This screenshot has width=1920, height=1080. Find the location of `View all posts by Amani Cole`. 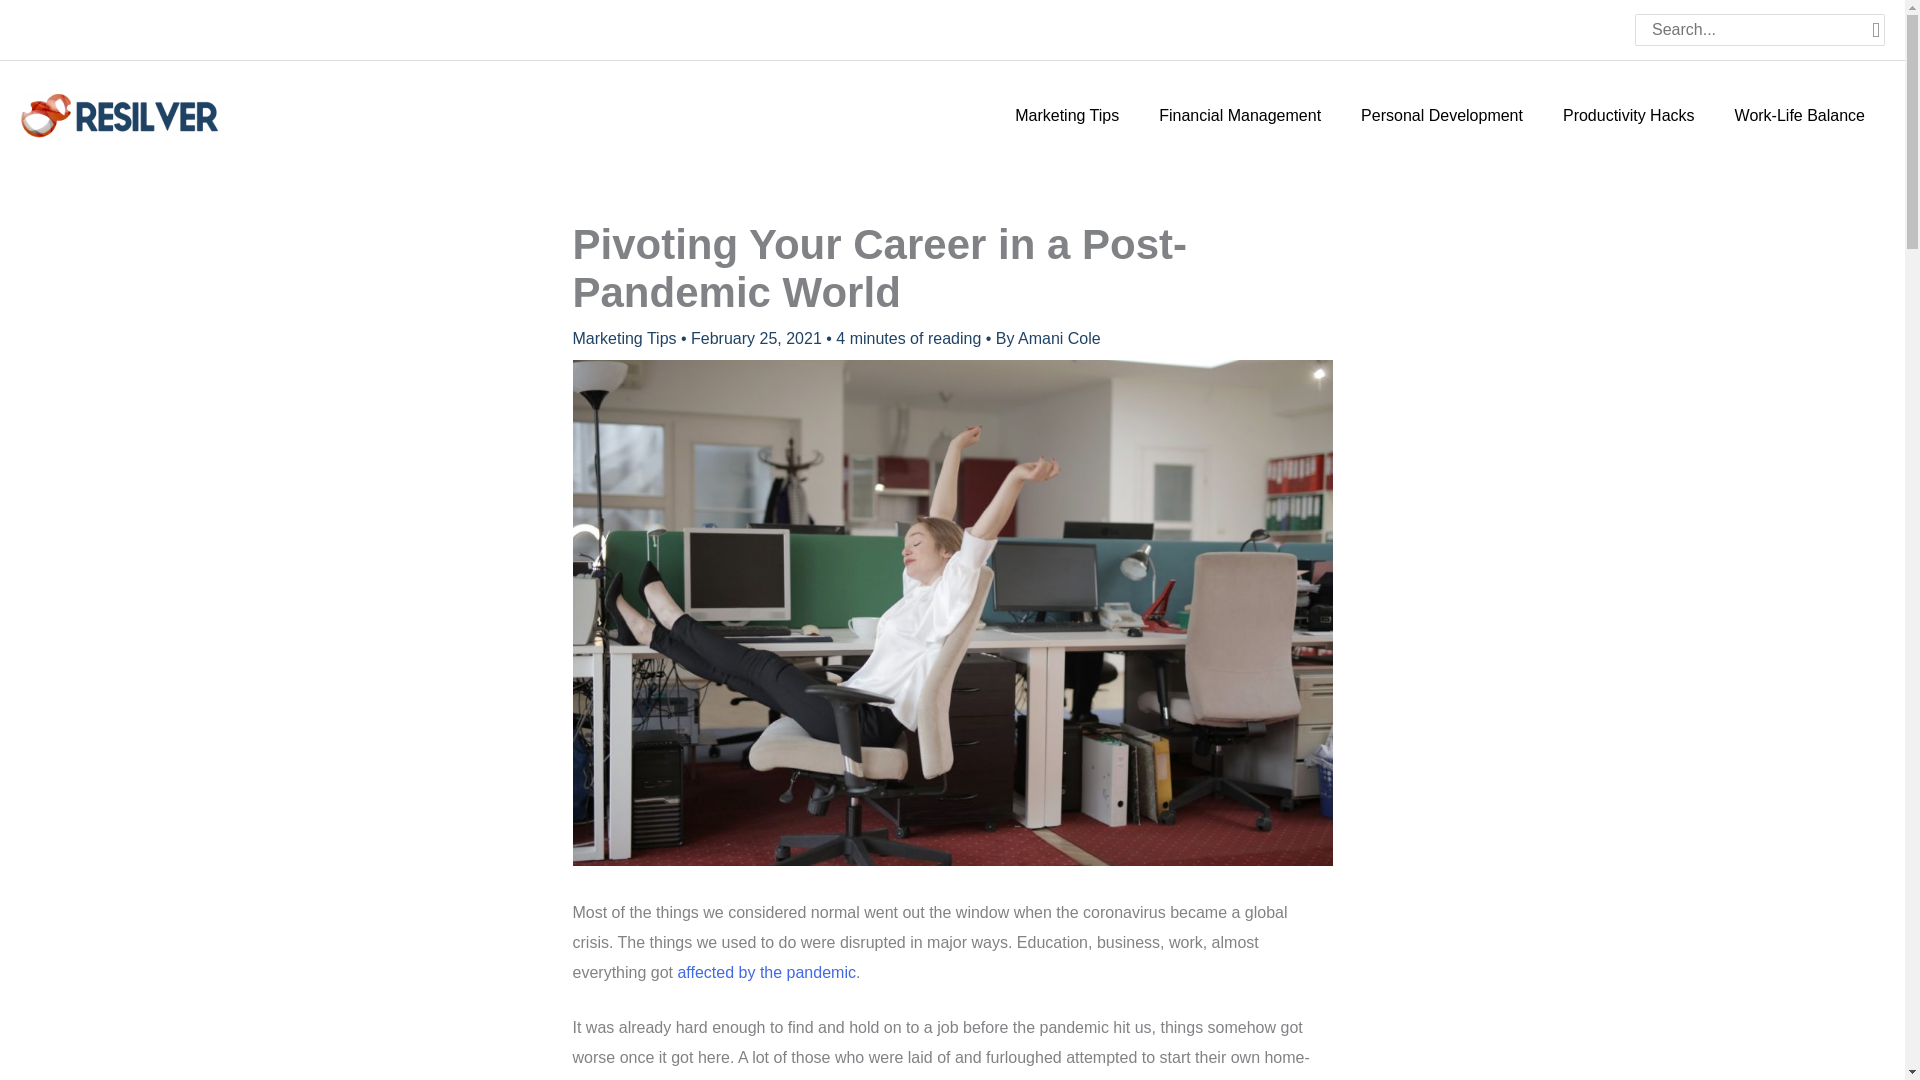

View all posts by Amani Cole is located at coordinates (1058, 338).